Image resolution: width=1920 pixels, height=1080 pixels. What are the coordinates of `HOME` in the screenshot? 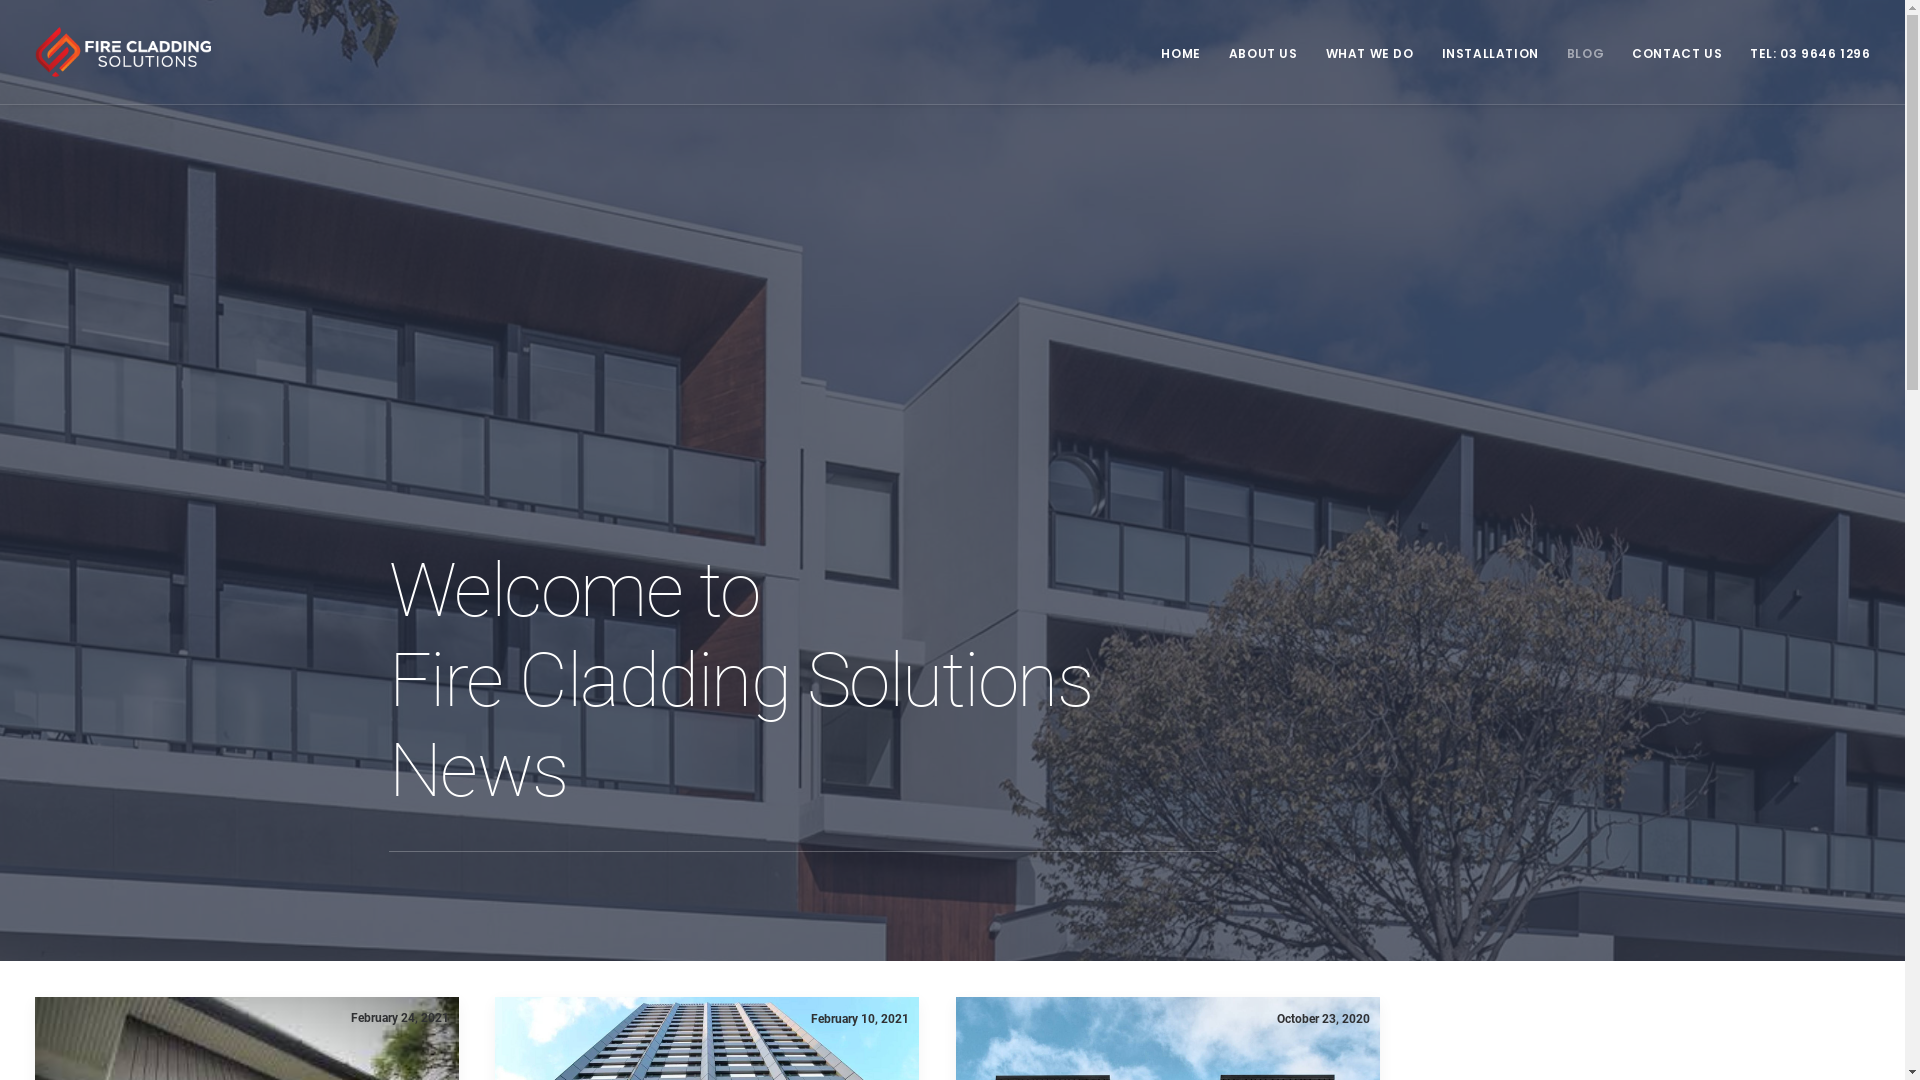 It's located at (1188, 52).